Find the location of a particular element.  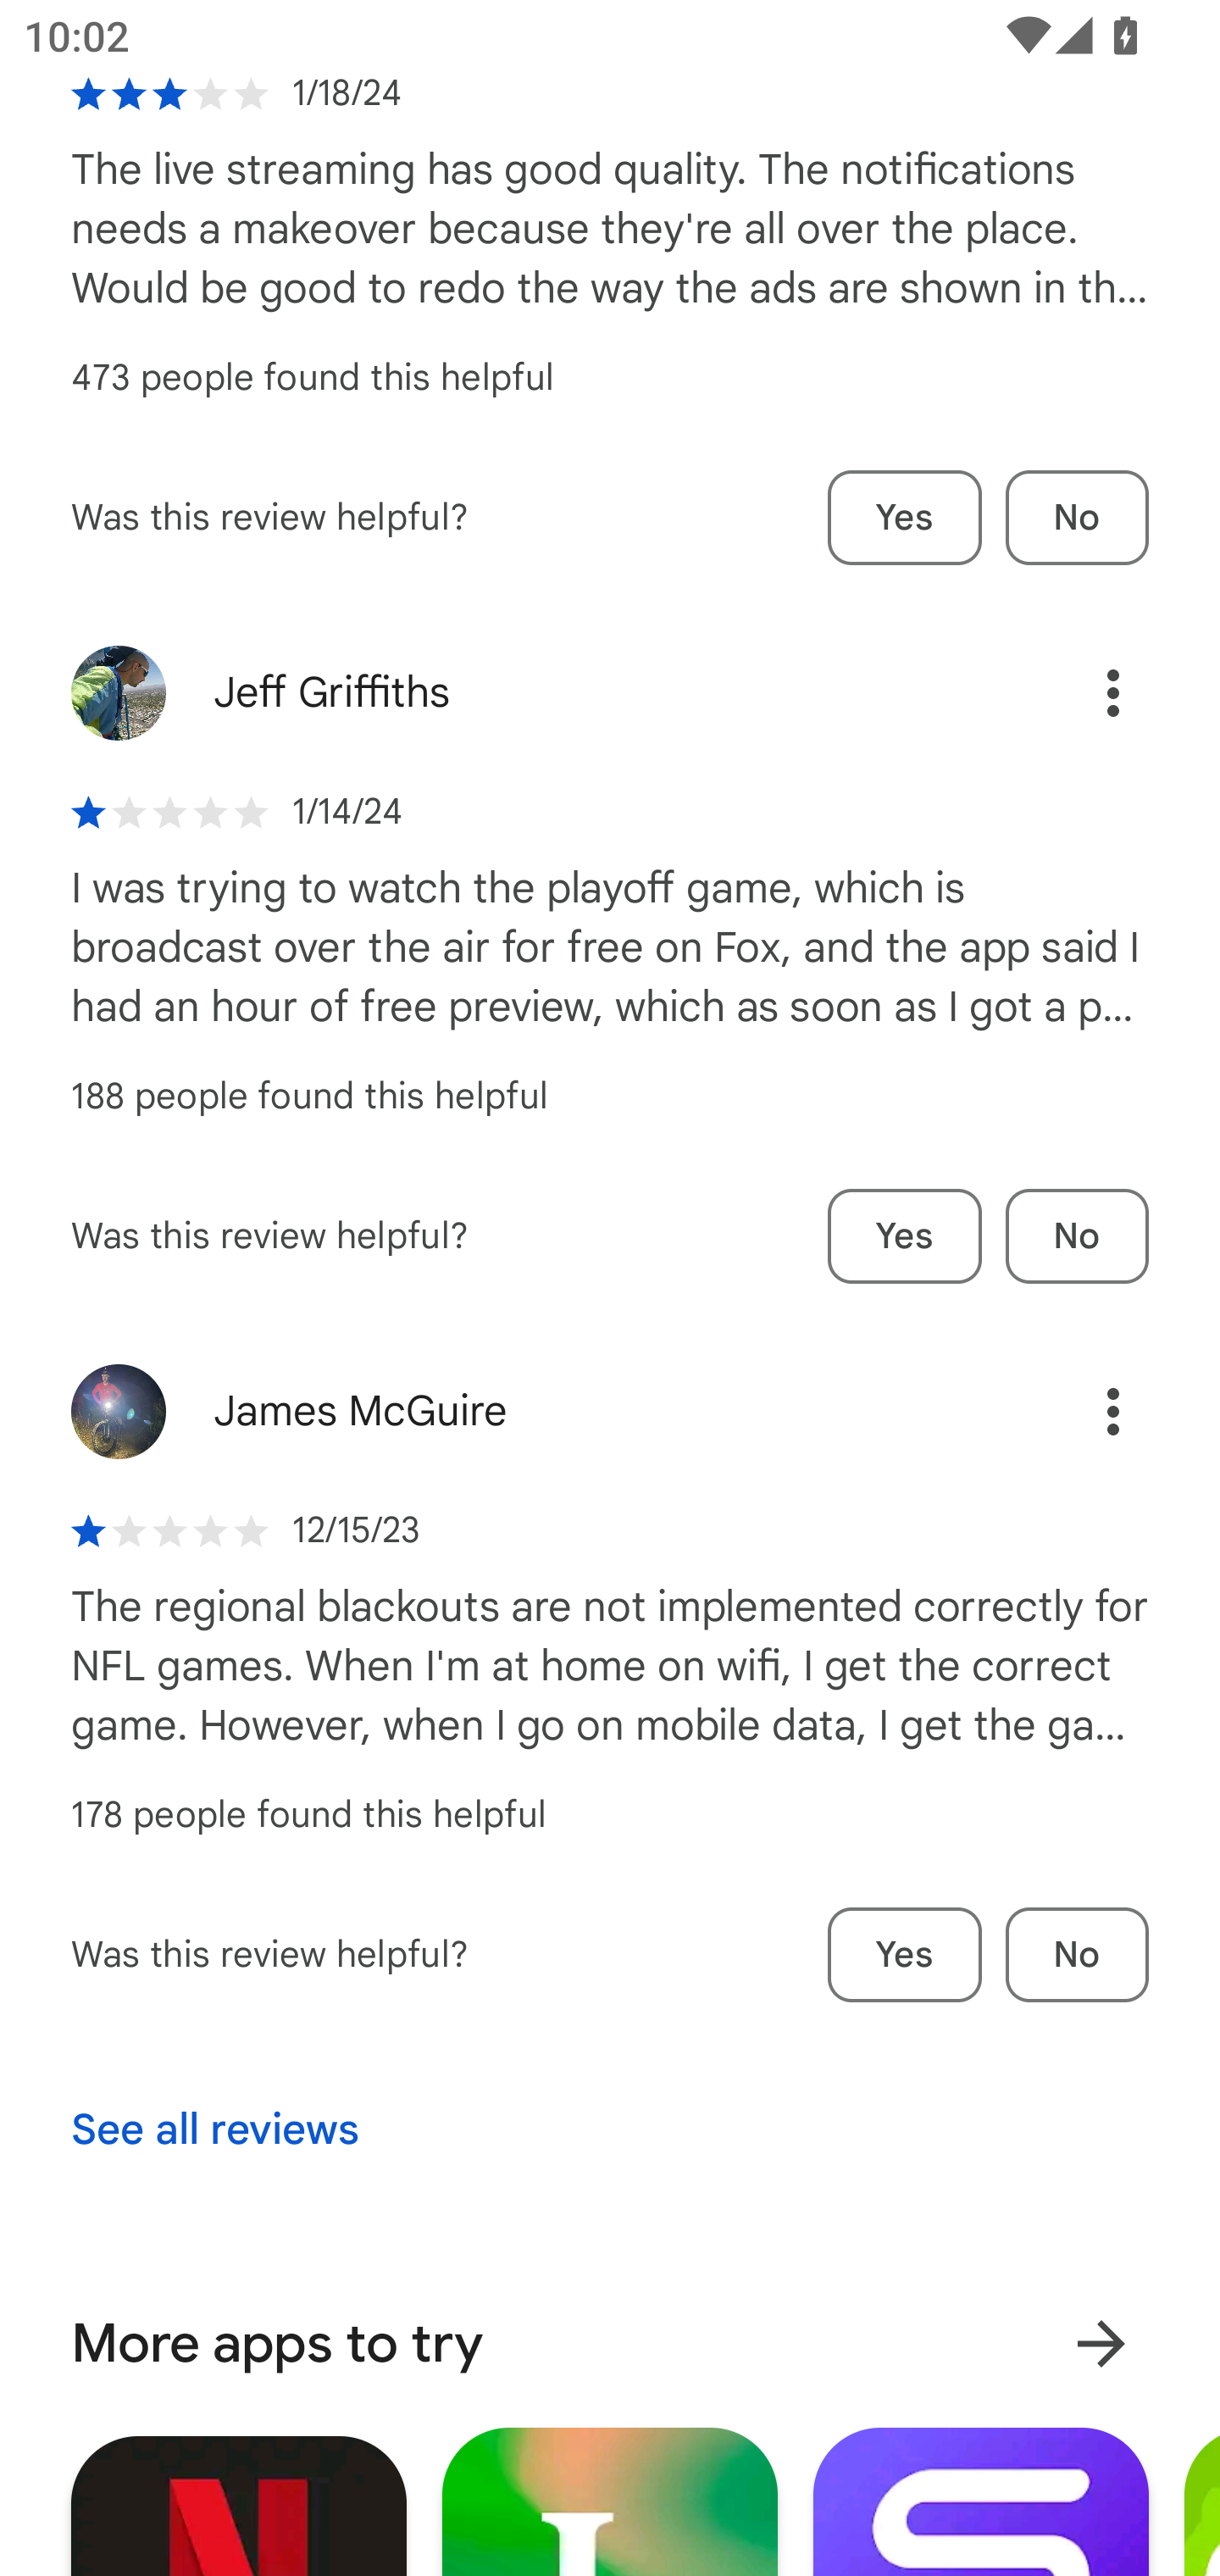

Yes is located at coordinates (905, 517).